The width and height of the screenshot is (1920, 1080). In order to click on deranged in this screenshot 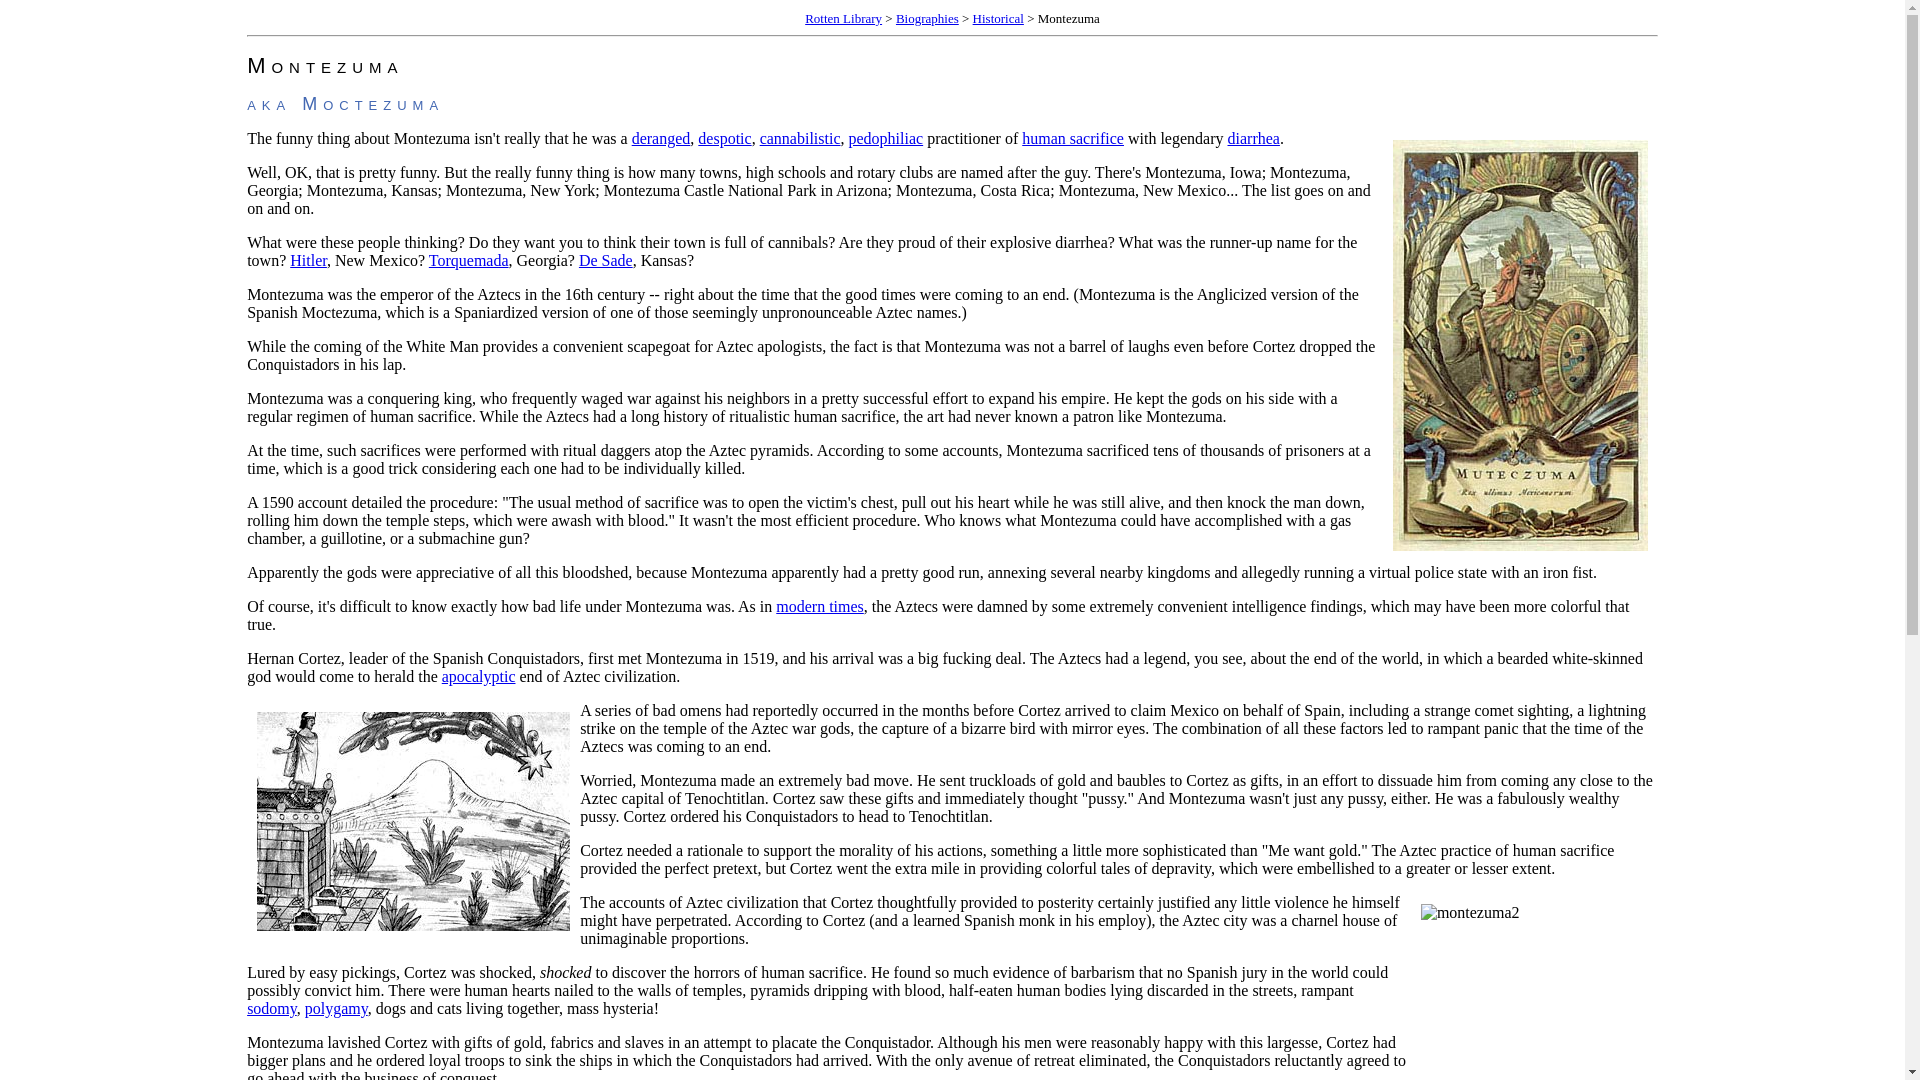, I will do `click(661, 138)`.